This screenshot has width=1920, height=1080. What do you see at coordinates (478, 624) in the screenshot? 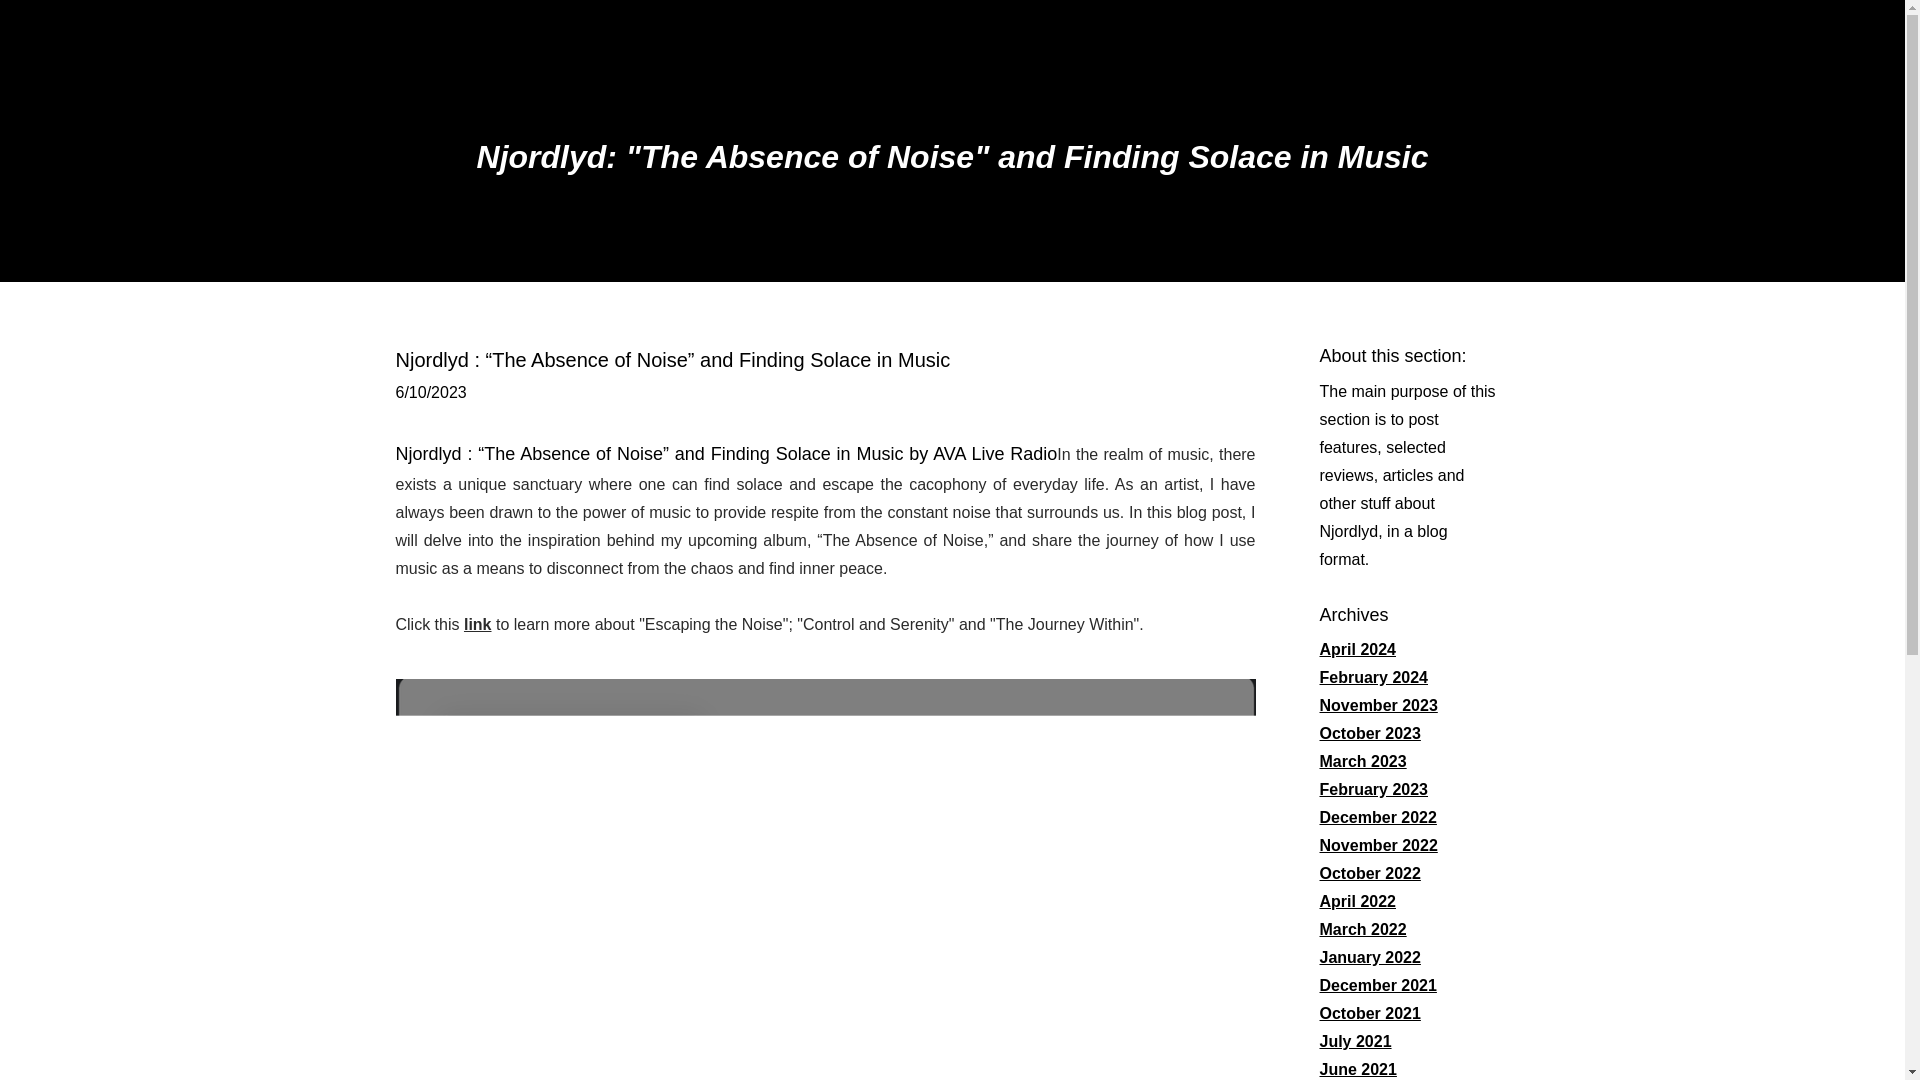
I see `link` at bounding box center [478, 624].